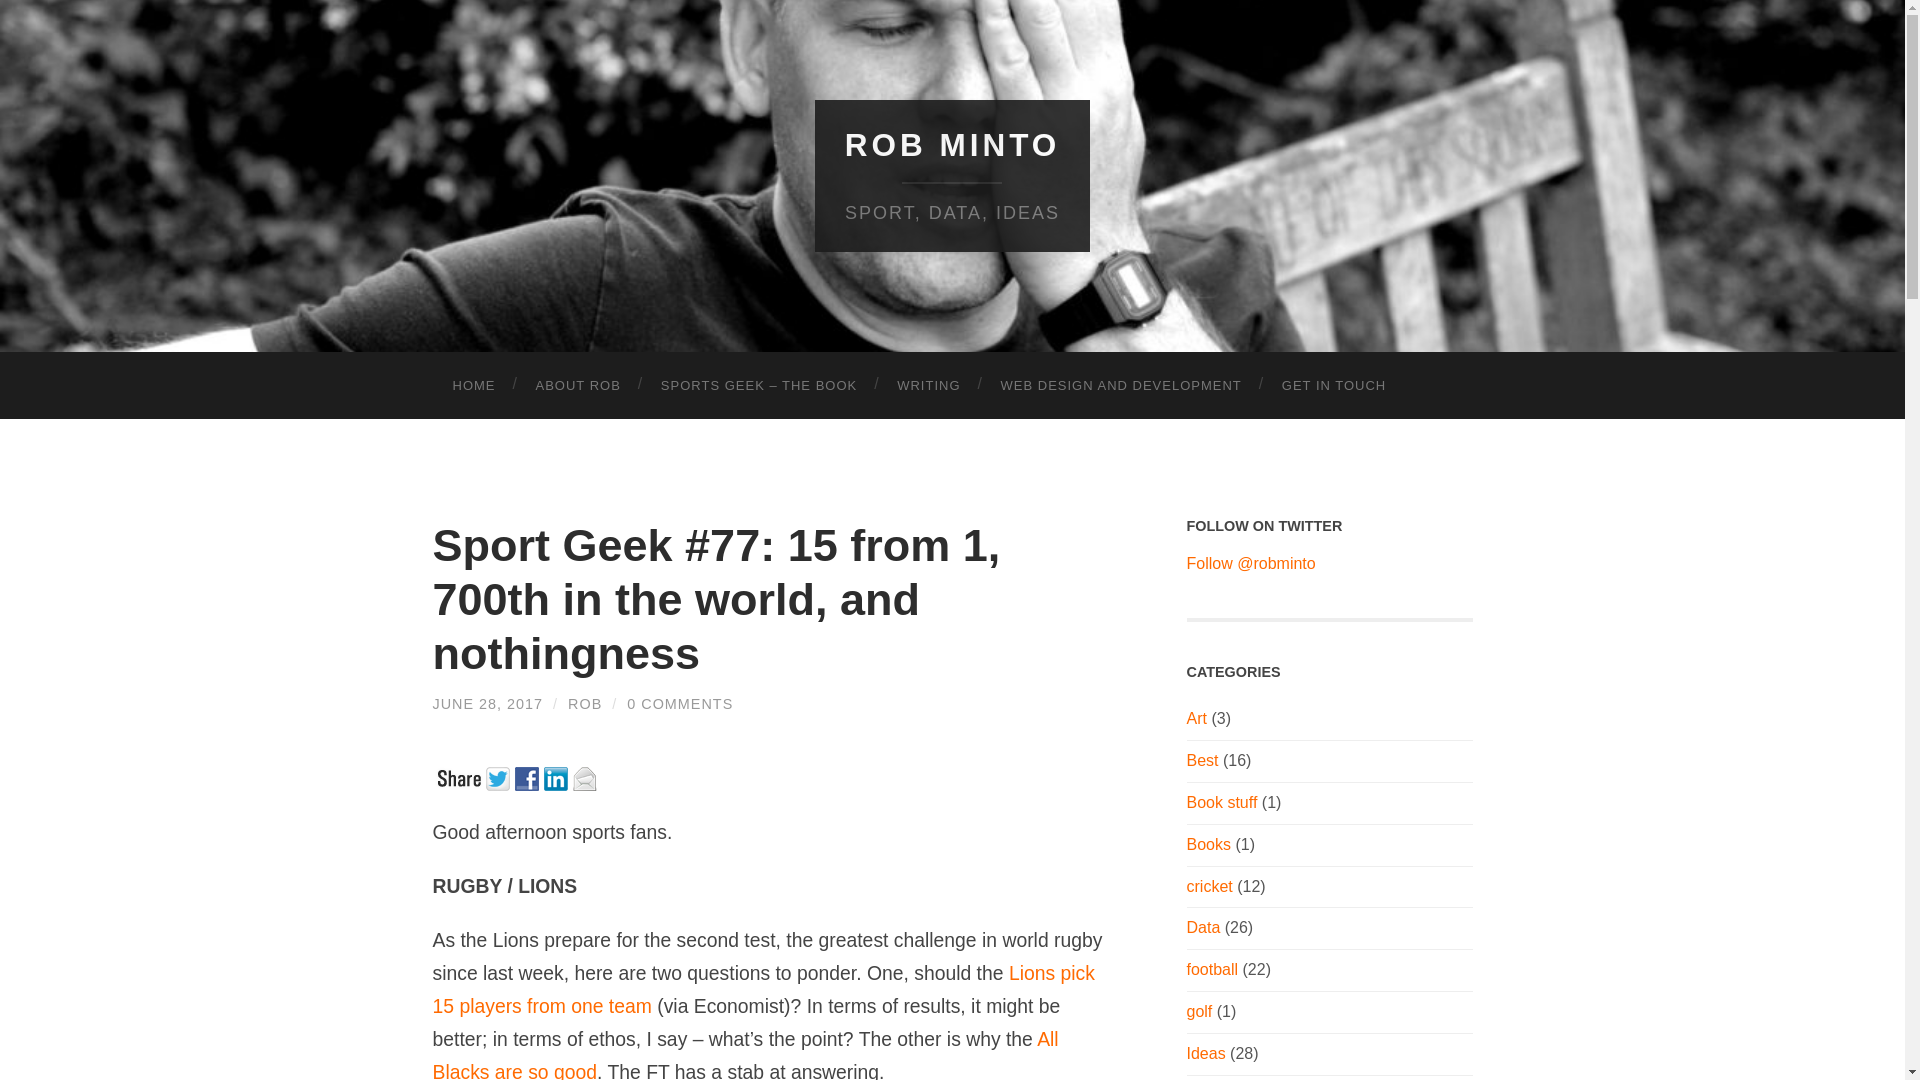 This screenshot has width=1920, height=1080. Describe the element at coordinates (1196, 718) in the screenshot. I see `Art` at that location.